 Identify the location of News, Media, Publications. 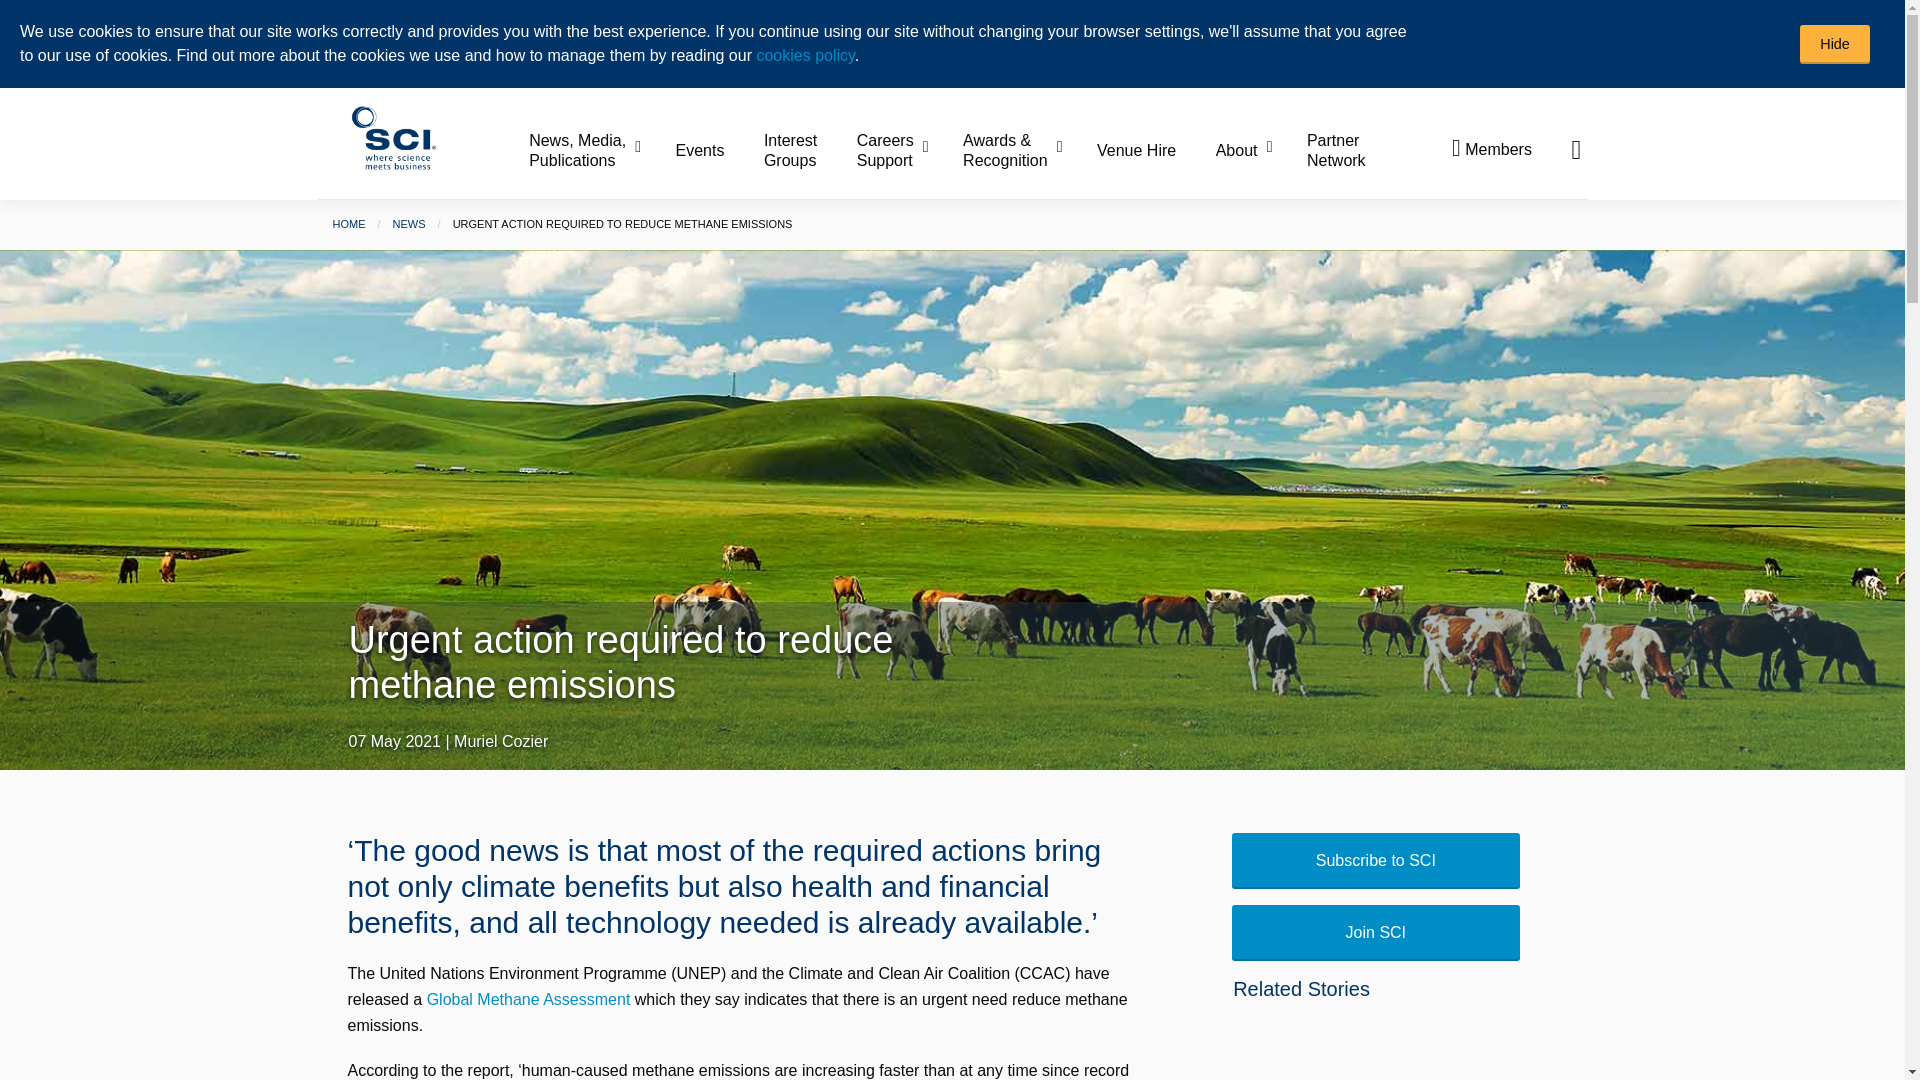
(600, 151).